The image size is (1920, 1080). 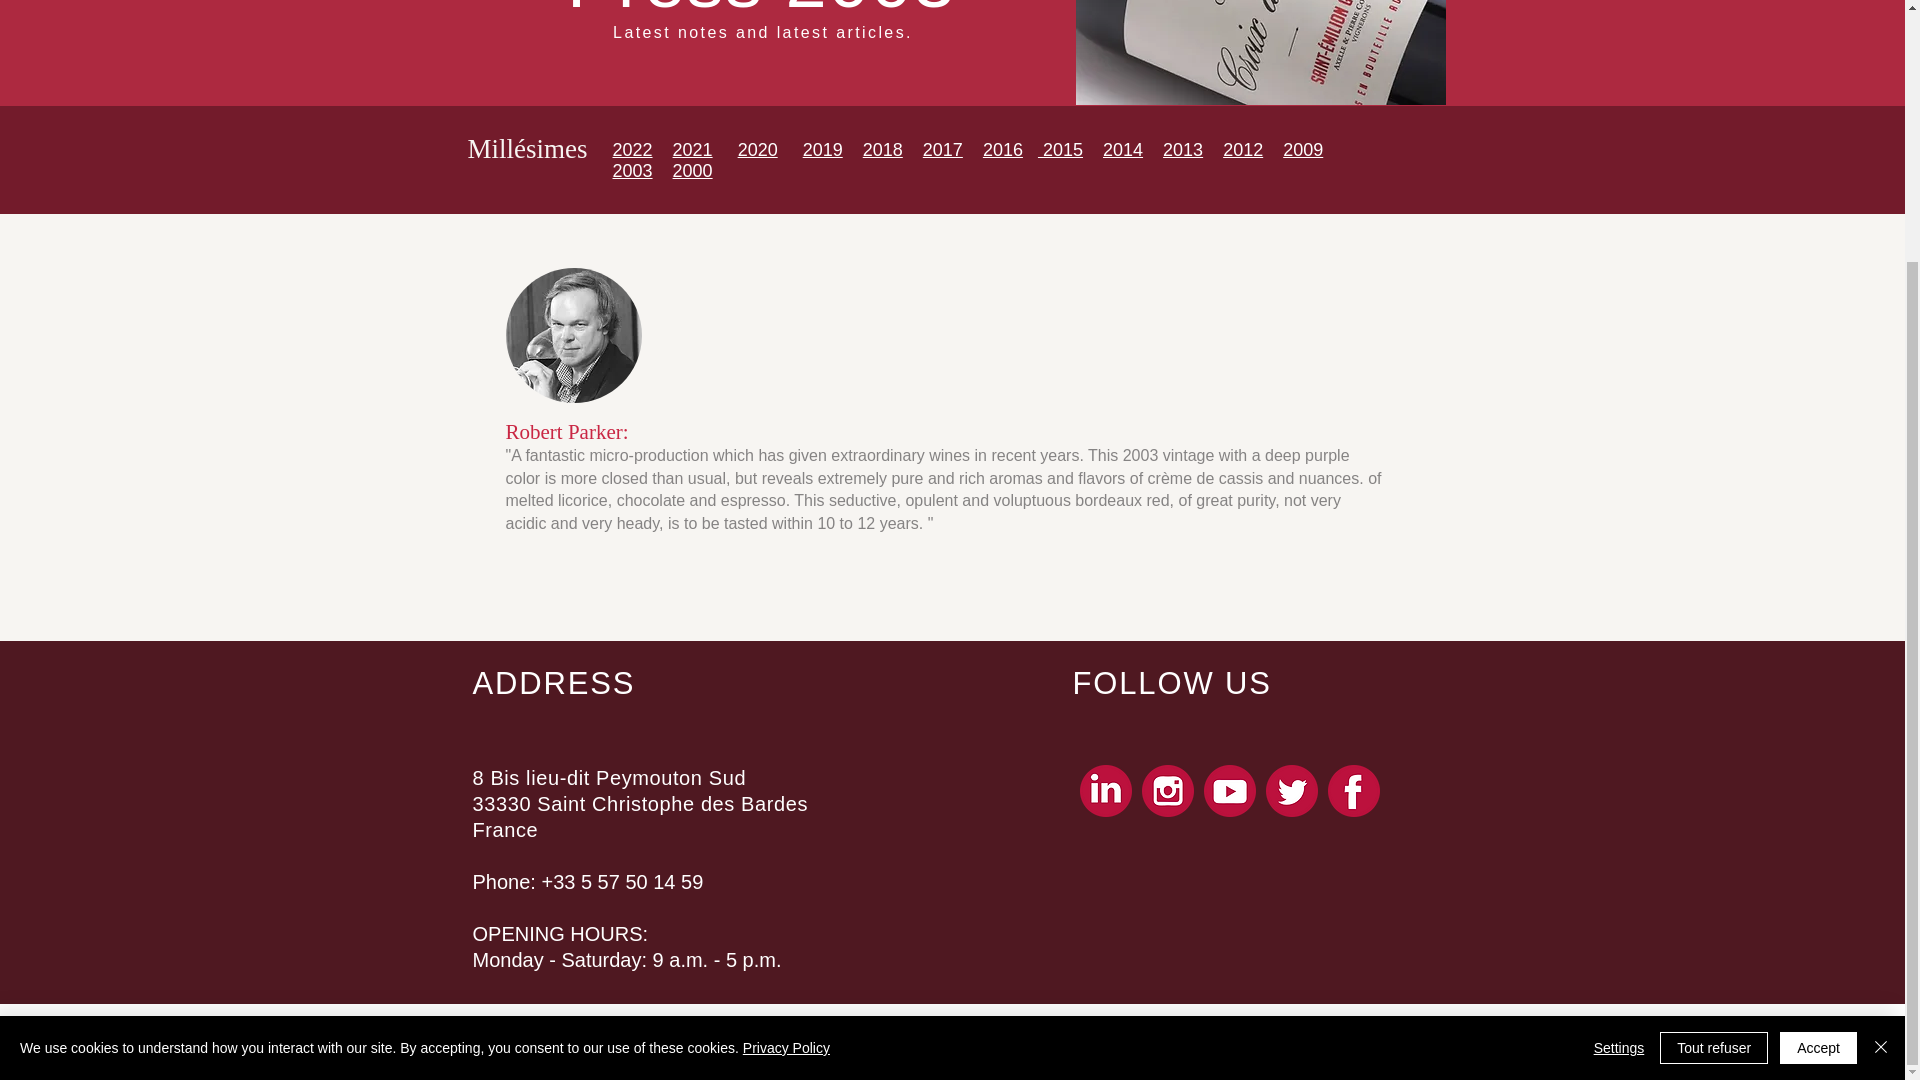 I want to click on 5 57 50 14 59, so click(x=642, y=882).